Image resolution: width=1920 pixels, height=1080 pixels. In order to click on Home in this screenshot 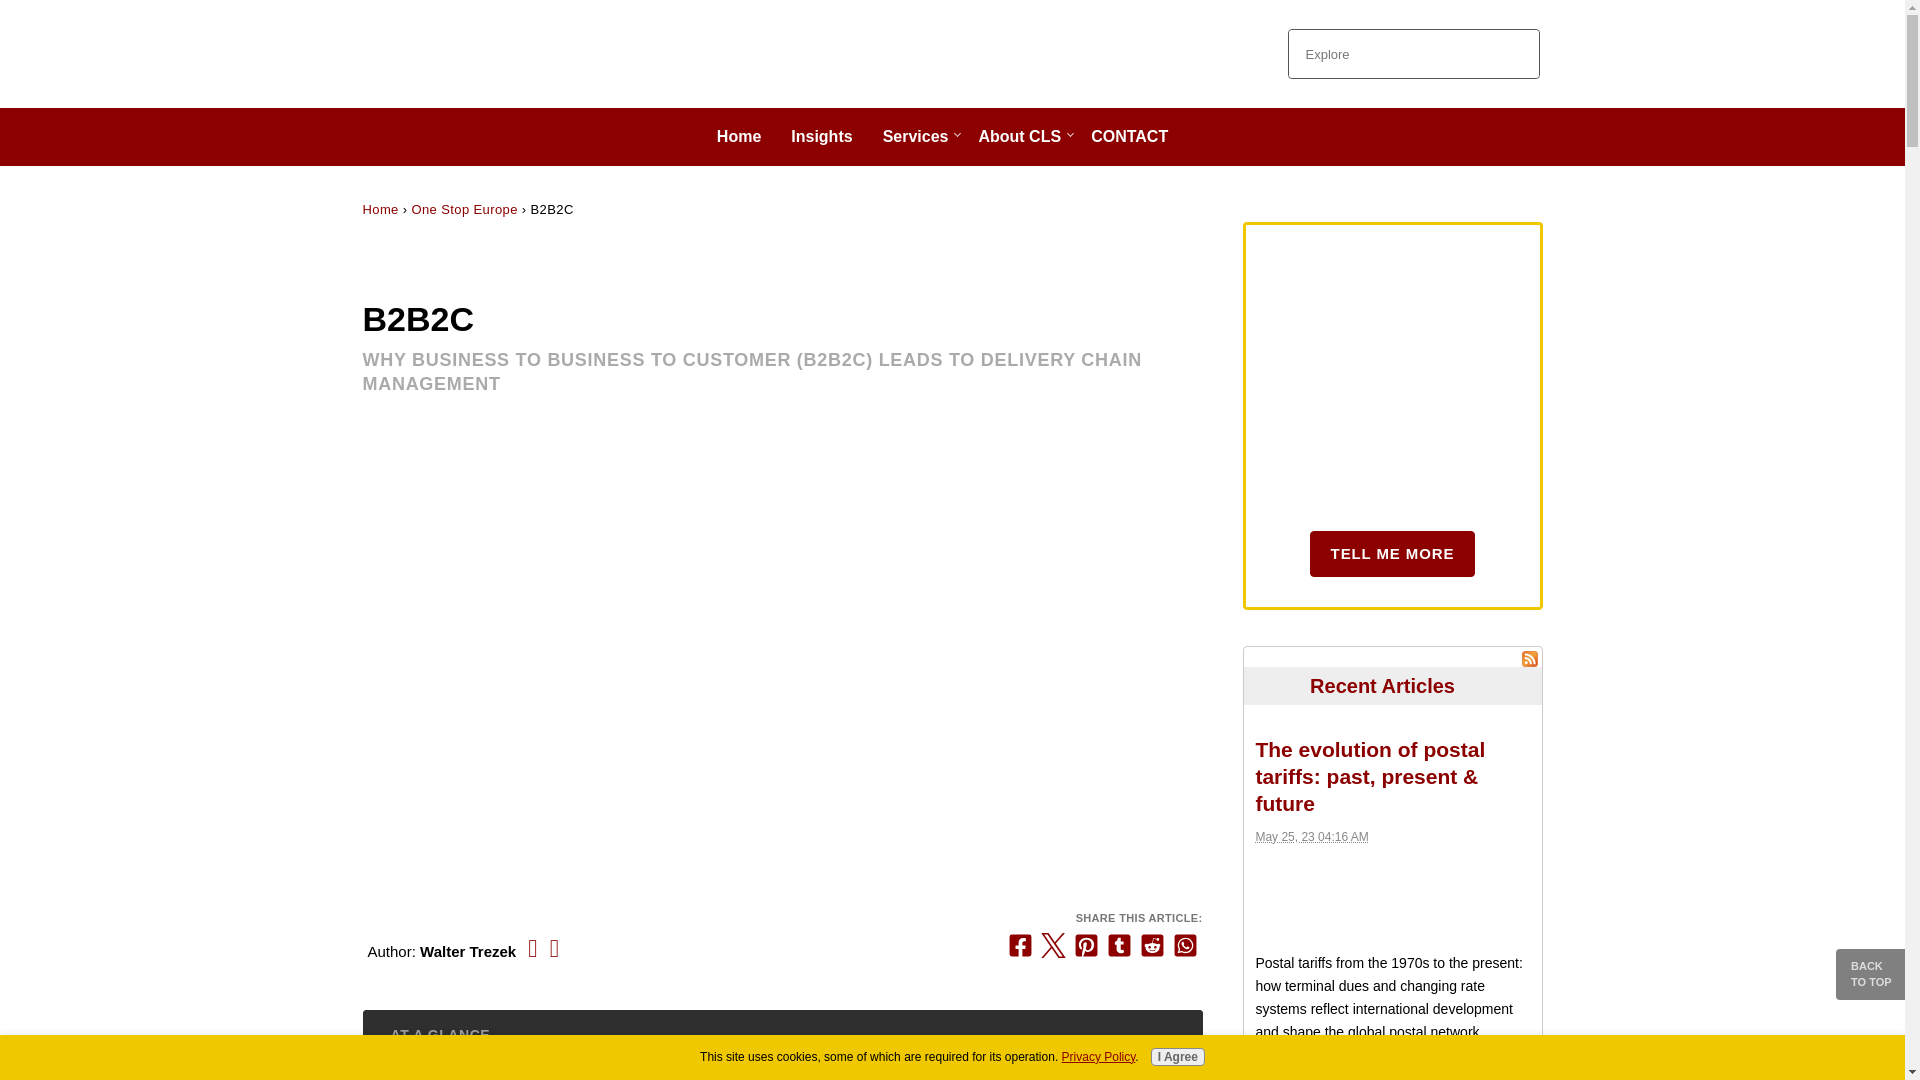, I will do `click(380, 209)`.